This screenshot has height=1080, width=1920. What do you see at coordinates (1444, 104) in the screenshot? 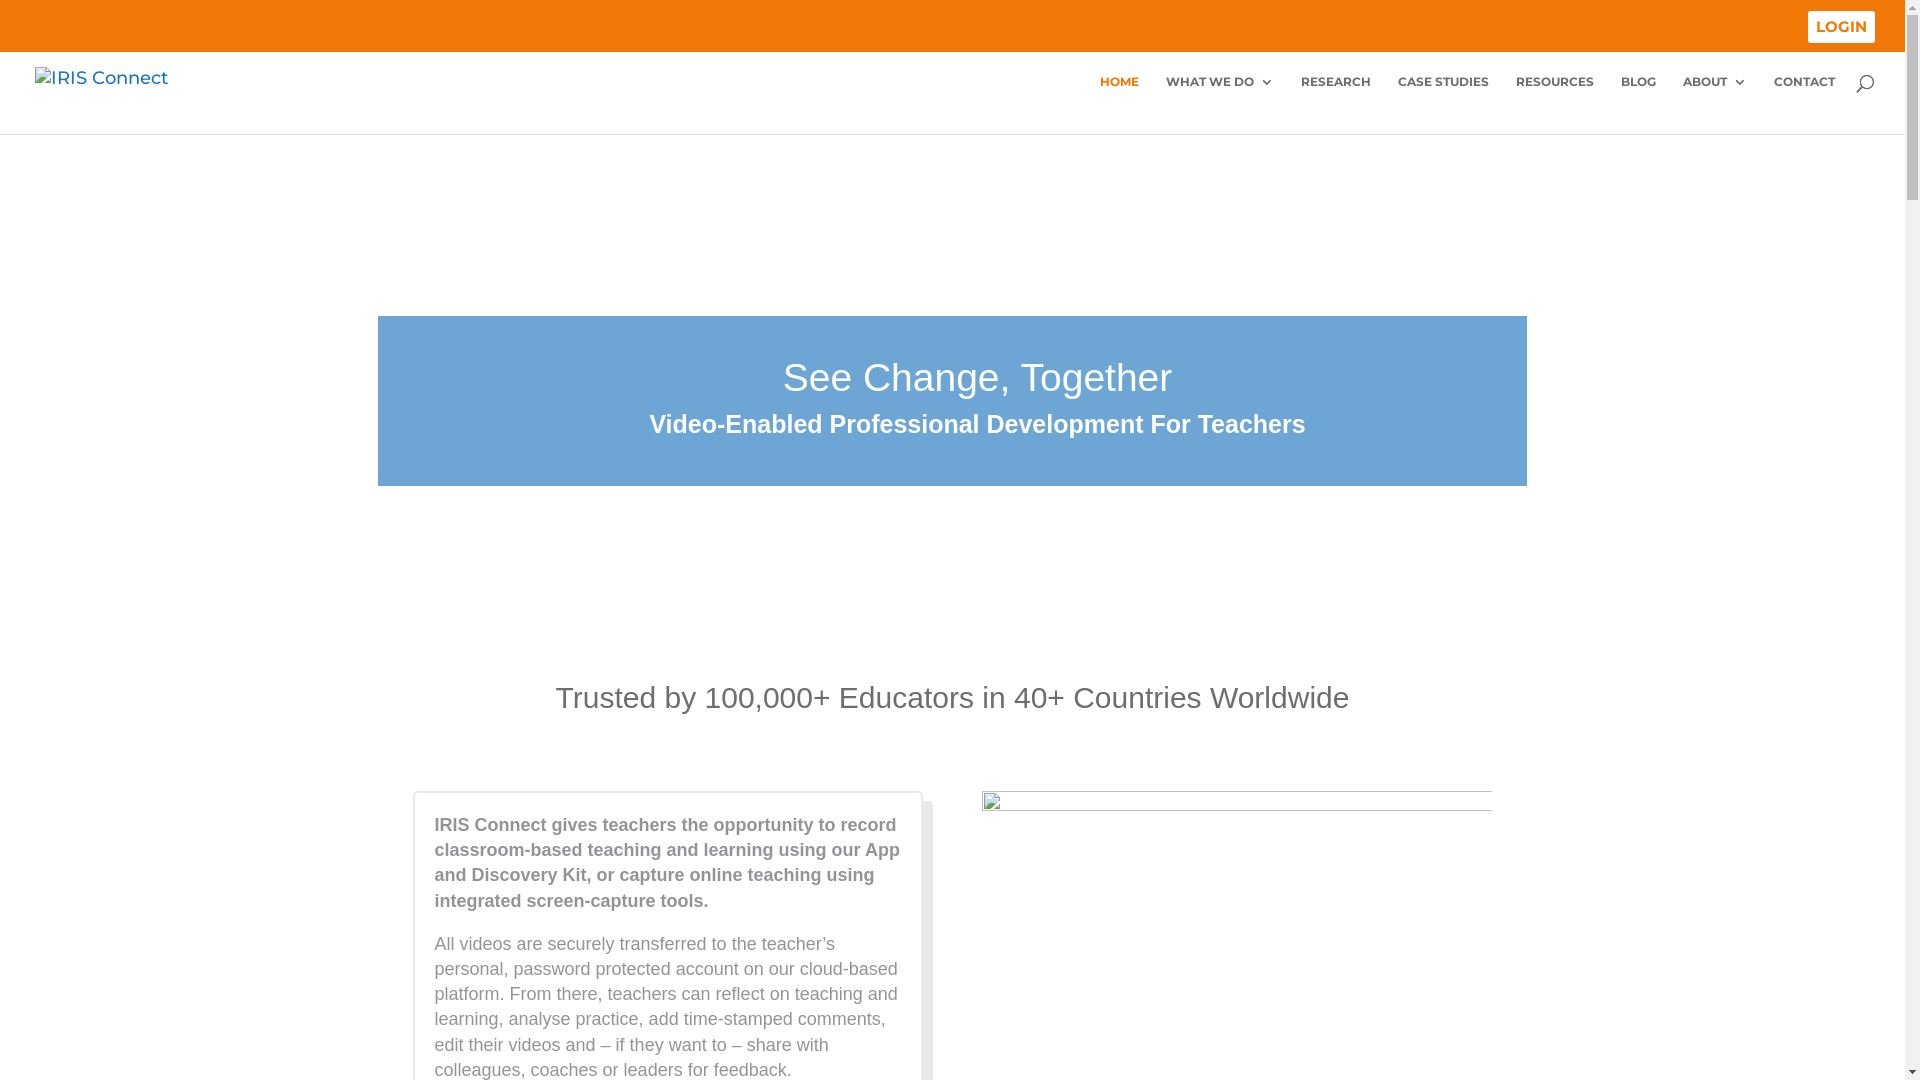
I see `CASE STUDIES` at bounding box center [1444, 104].